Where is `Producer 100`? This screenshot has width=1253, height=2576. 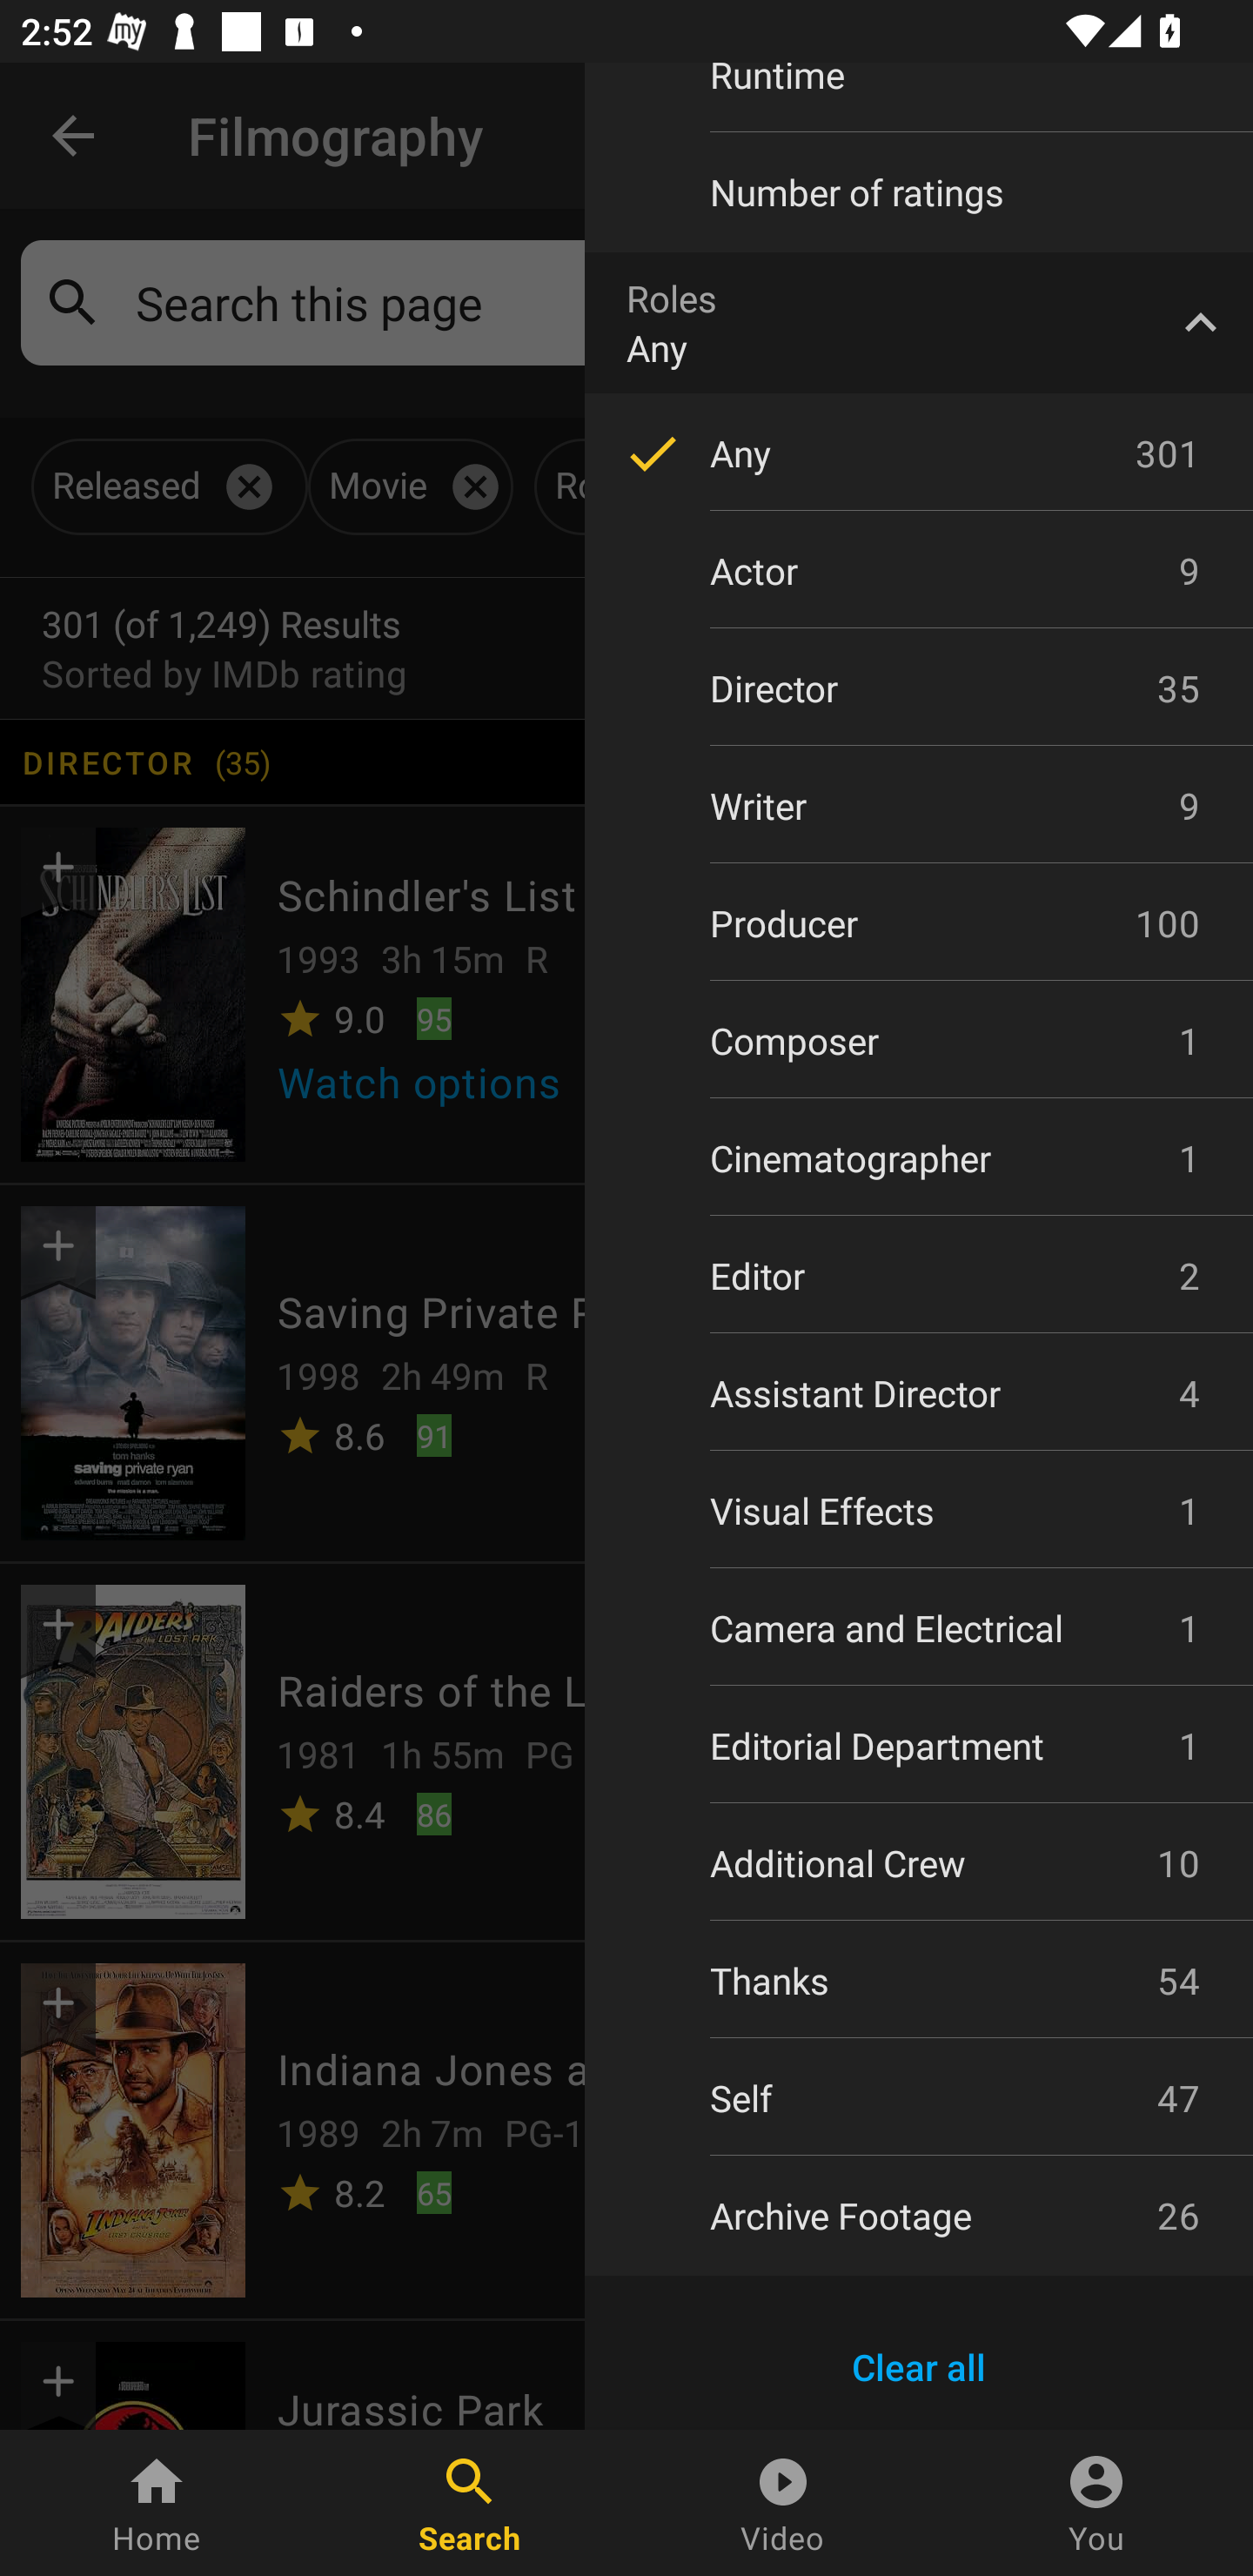 Producer 100 is located at coordinates (919, 922).